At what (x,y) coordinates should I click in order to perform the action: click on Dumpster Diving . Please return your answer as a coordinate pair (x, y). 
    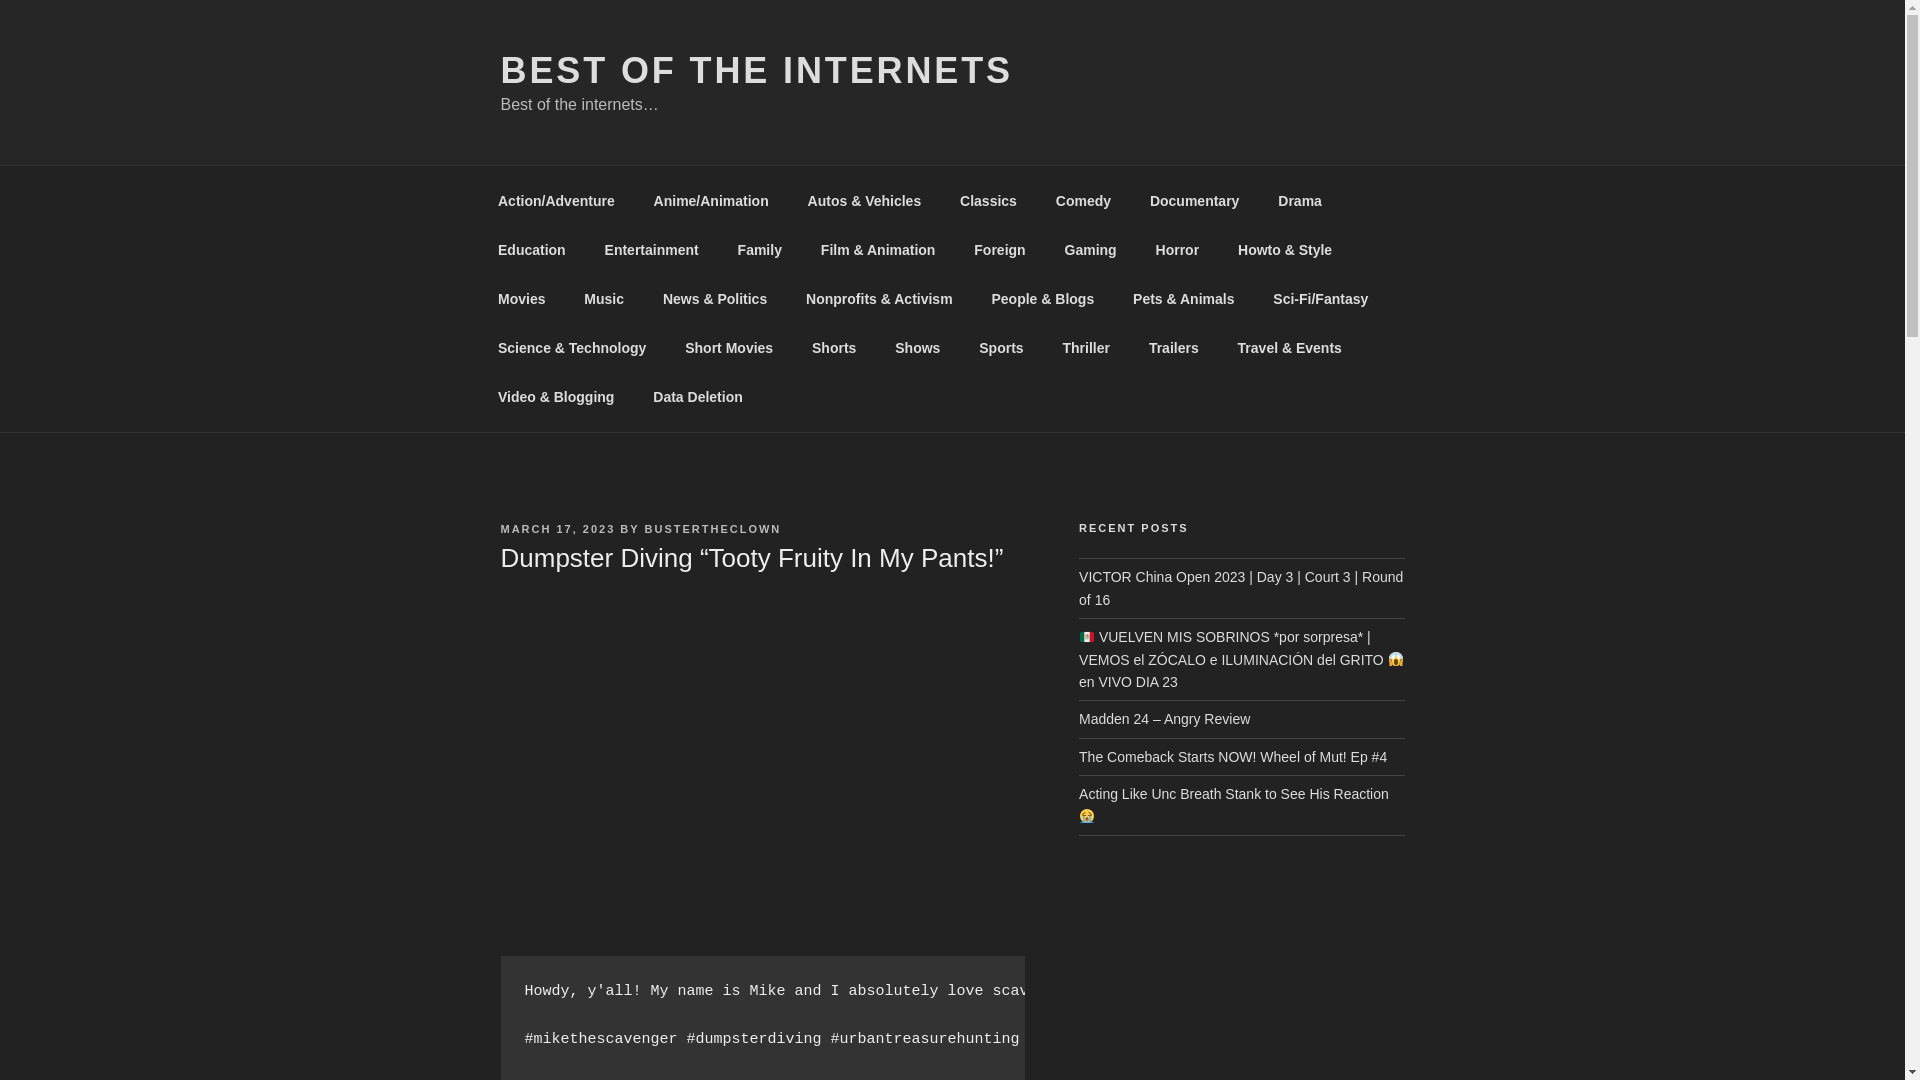
    Looking at the image, I should click on (761, 762).